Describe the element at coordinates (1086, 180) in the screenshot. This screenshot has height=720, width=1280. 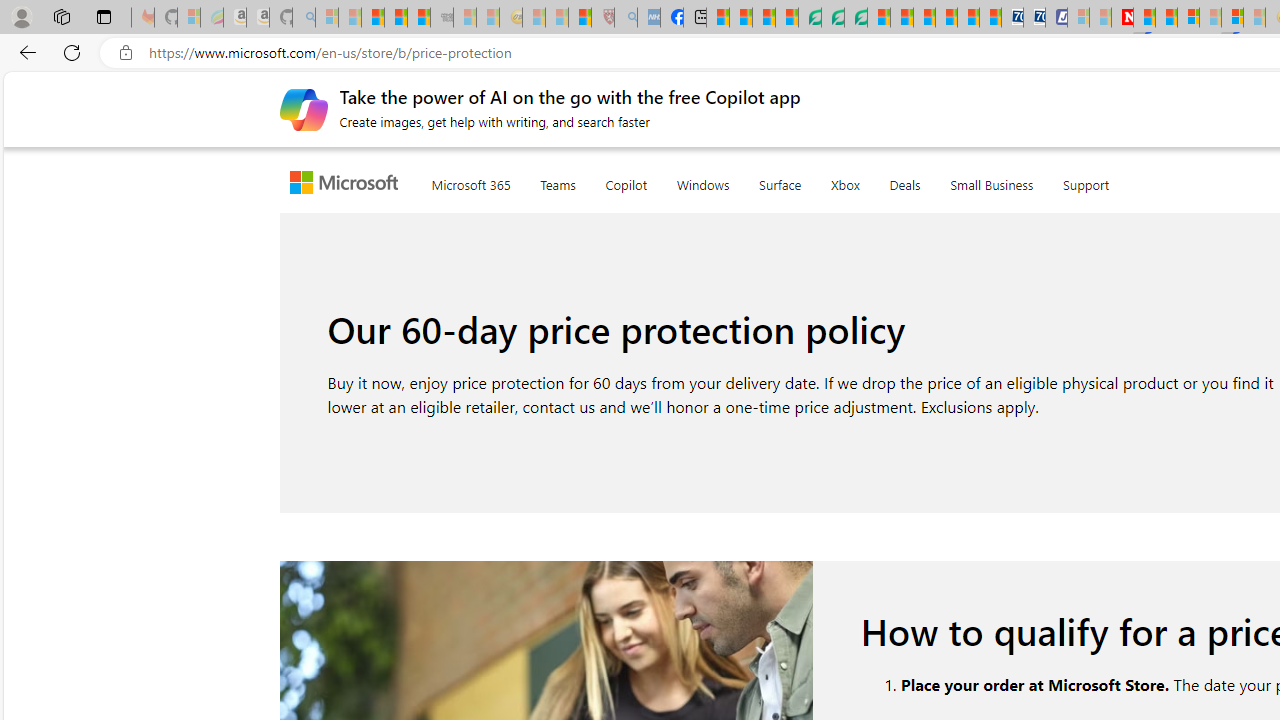
I see `Support` at that location.